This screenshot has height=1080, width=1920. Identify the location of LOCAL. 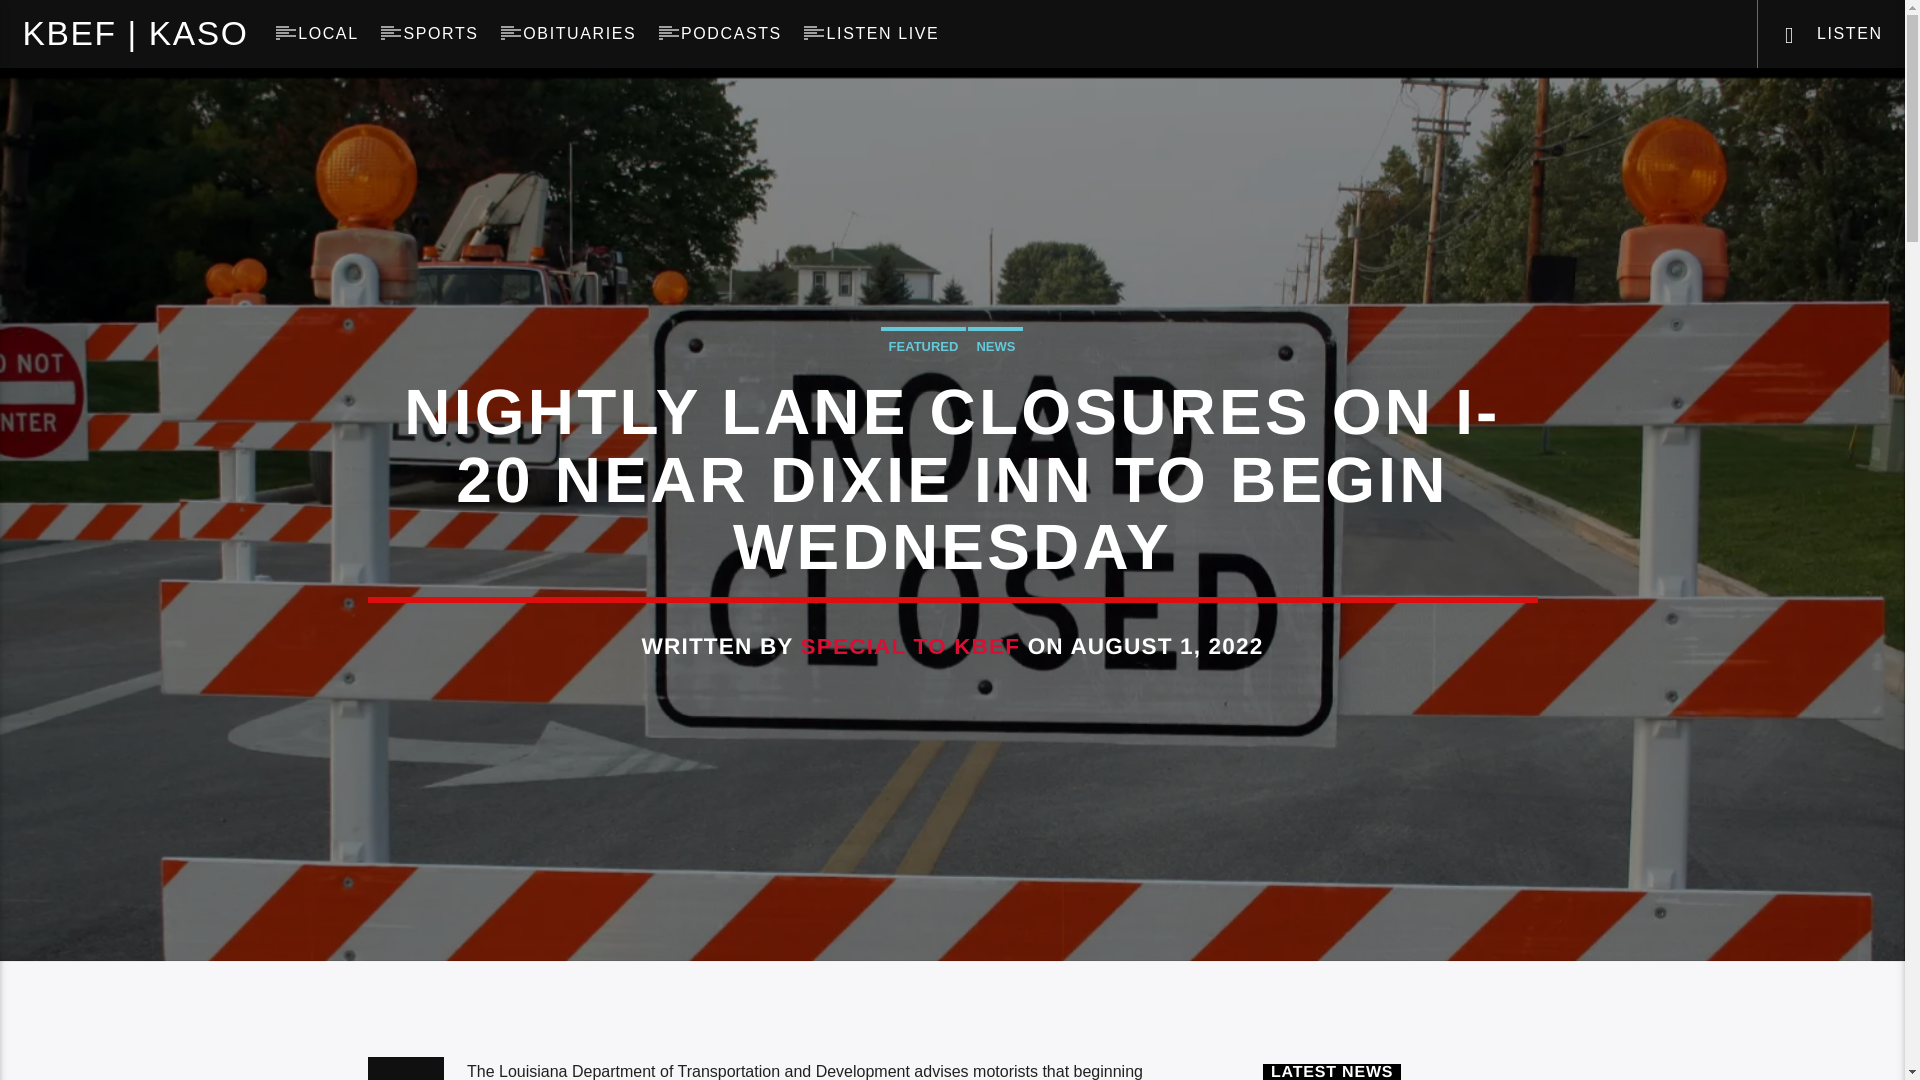
(328, 34).